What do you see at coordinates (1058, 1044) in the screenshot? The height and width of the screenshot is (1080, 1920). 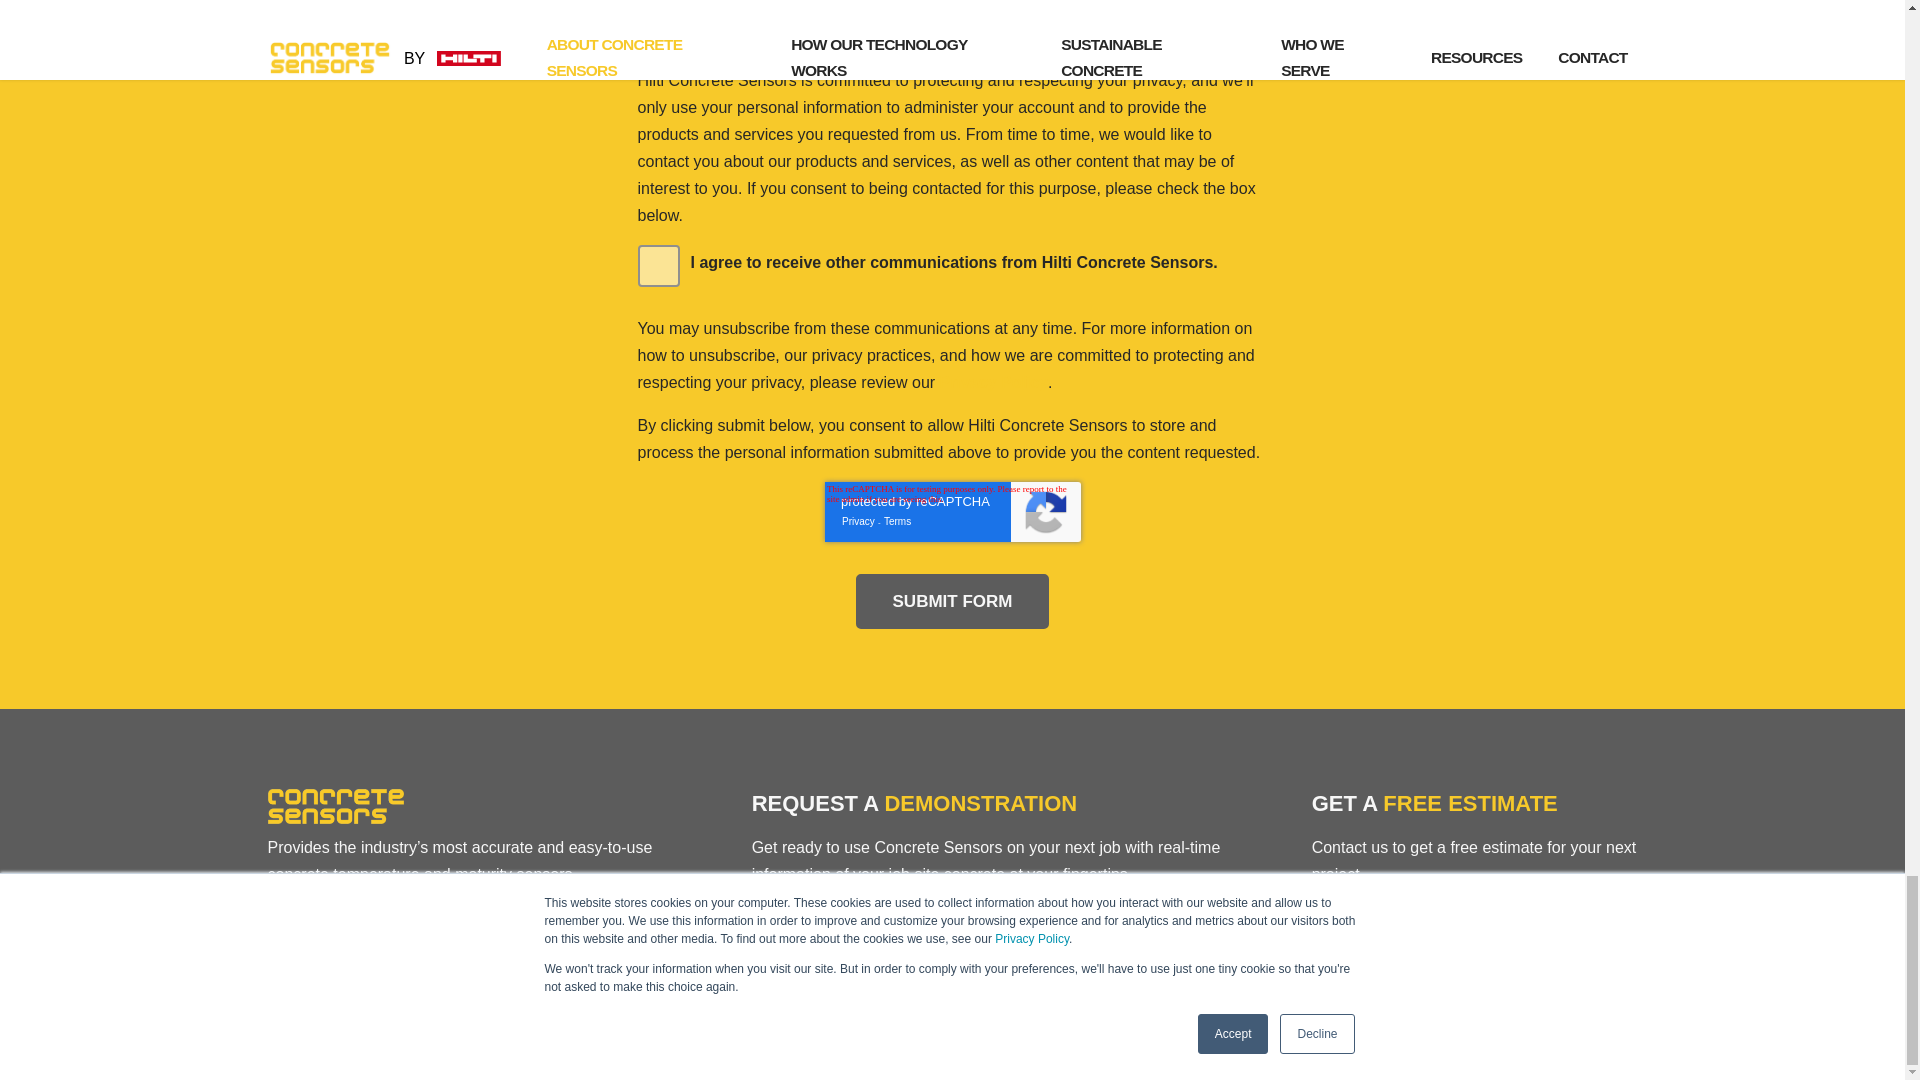 I see `LEGAL` at bounding box center [1058, 1044].